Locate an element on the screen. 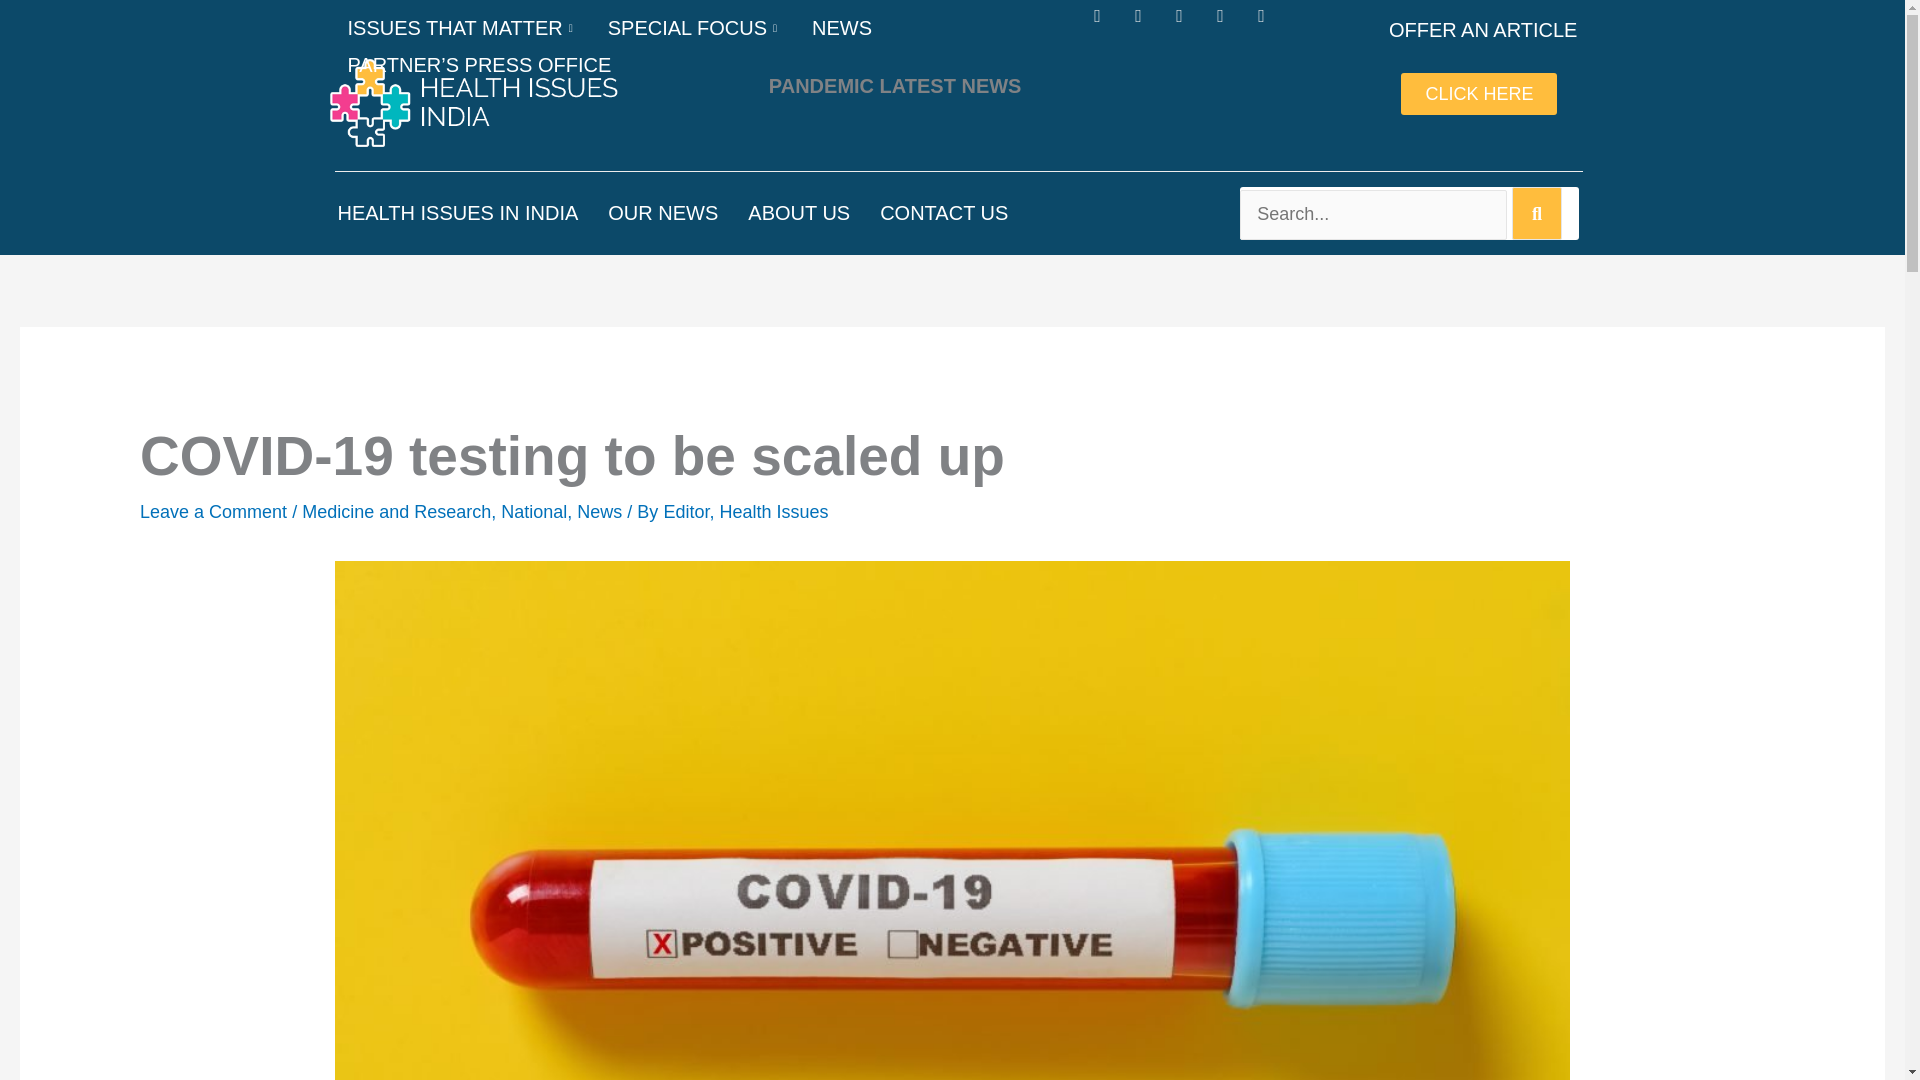  View all posts by Editor, Health Issues is located at coordinates (744, 512).